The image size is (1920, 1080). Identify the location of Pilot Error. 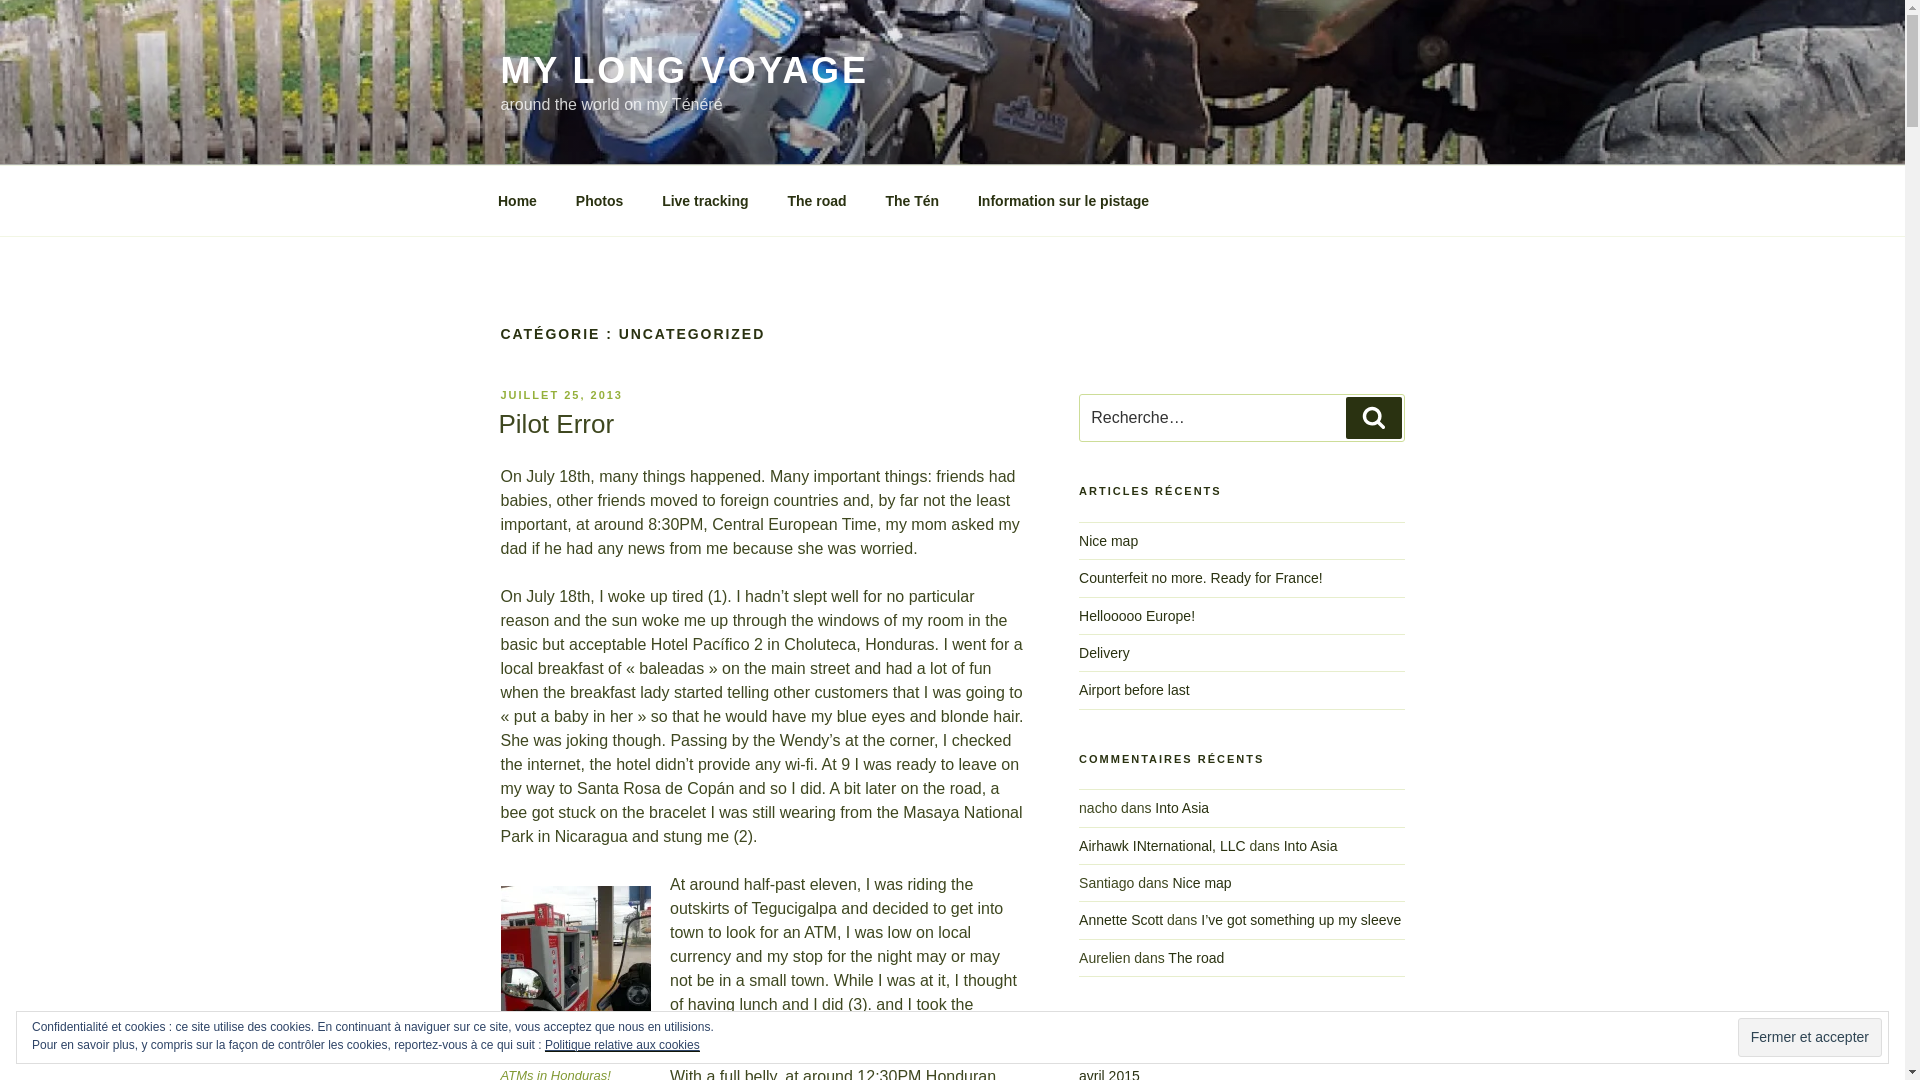
(556, 424).